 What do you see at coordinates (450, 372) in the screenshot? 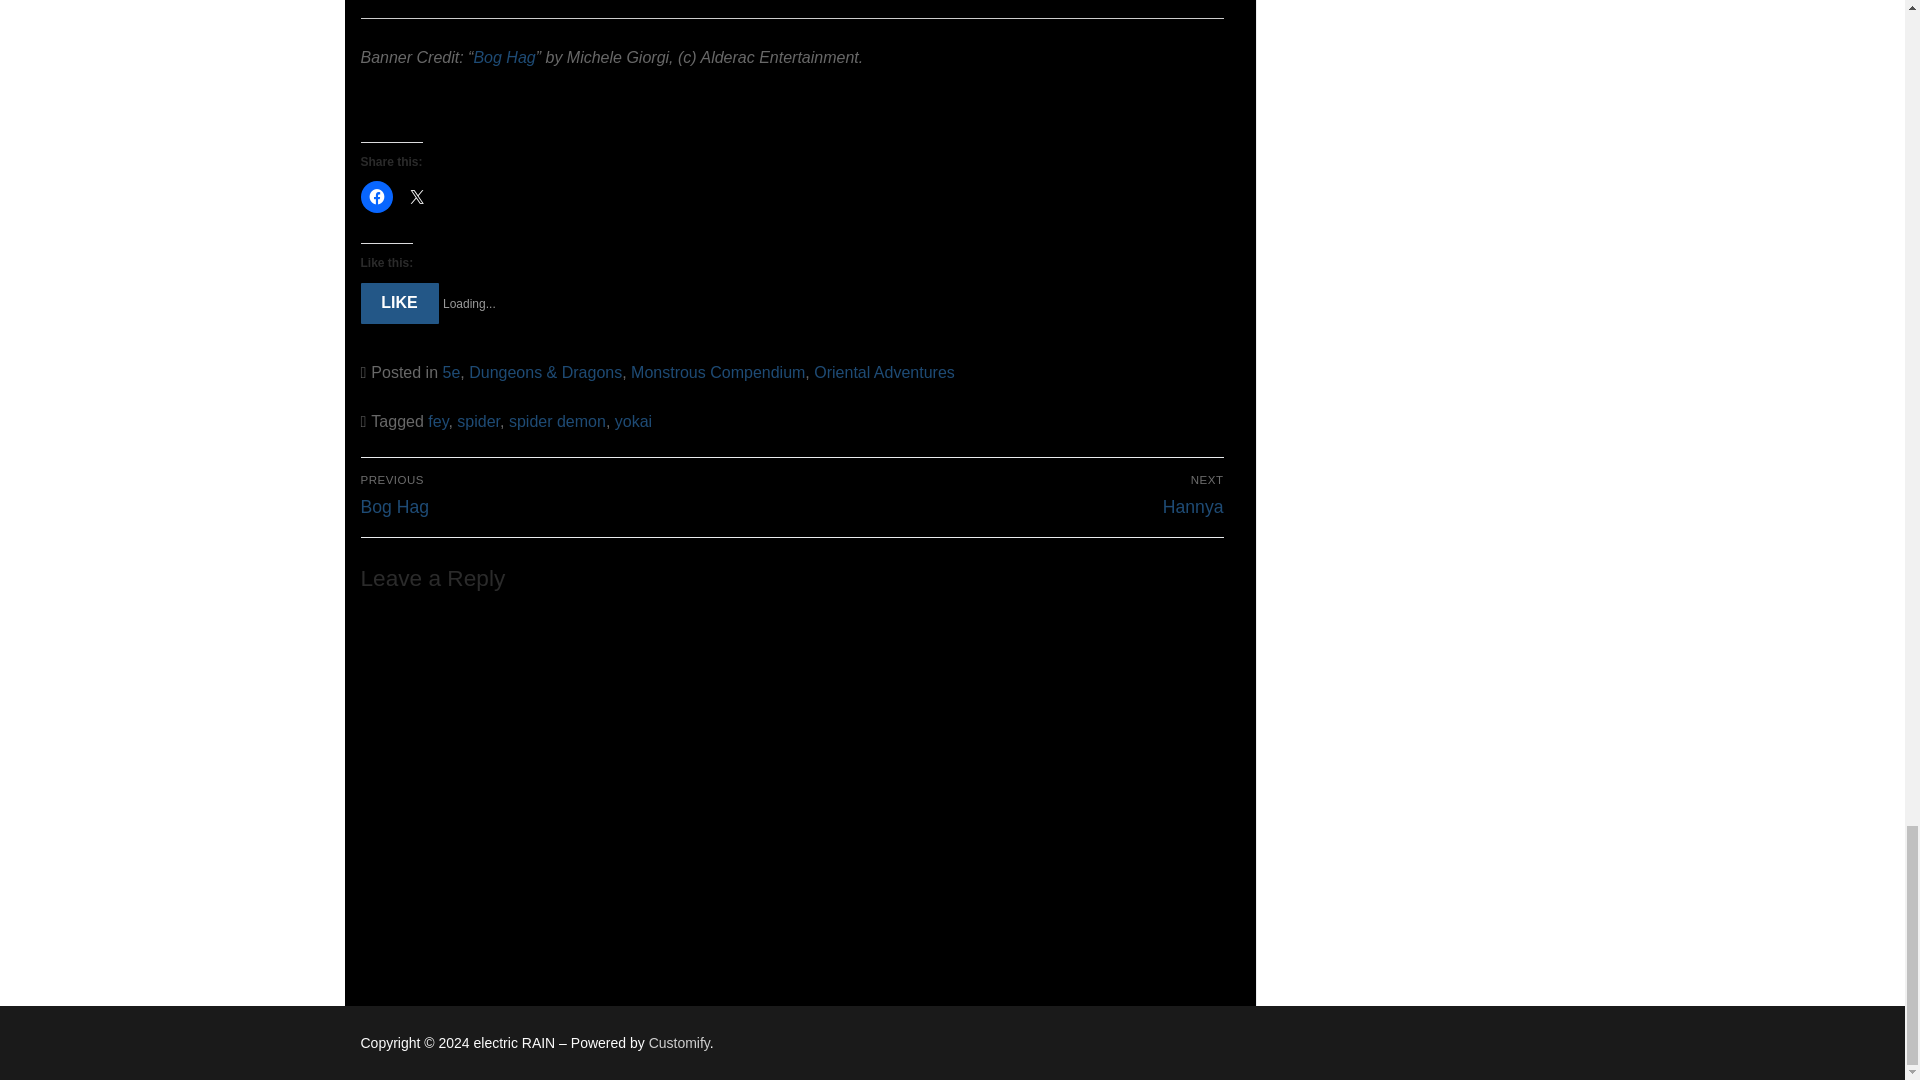
I see `5e` at bounding box center [450, 372].